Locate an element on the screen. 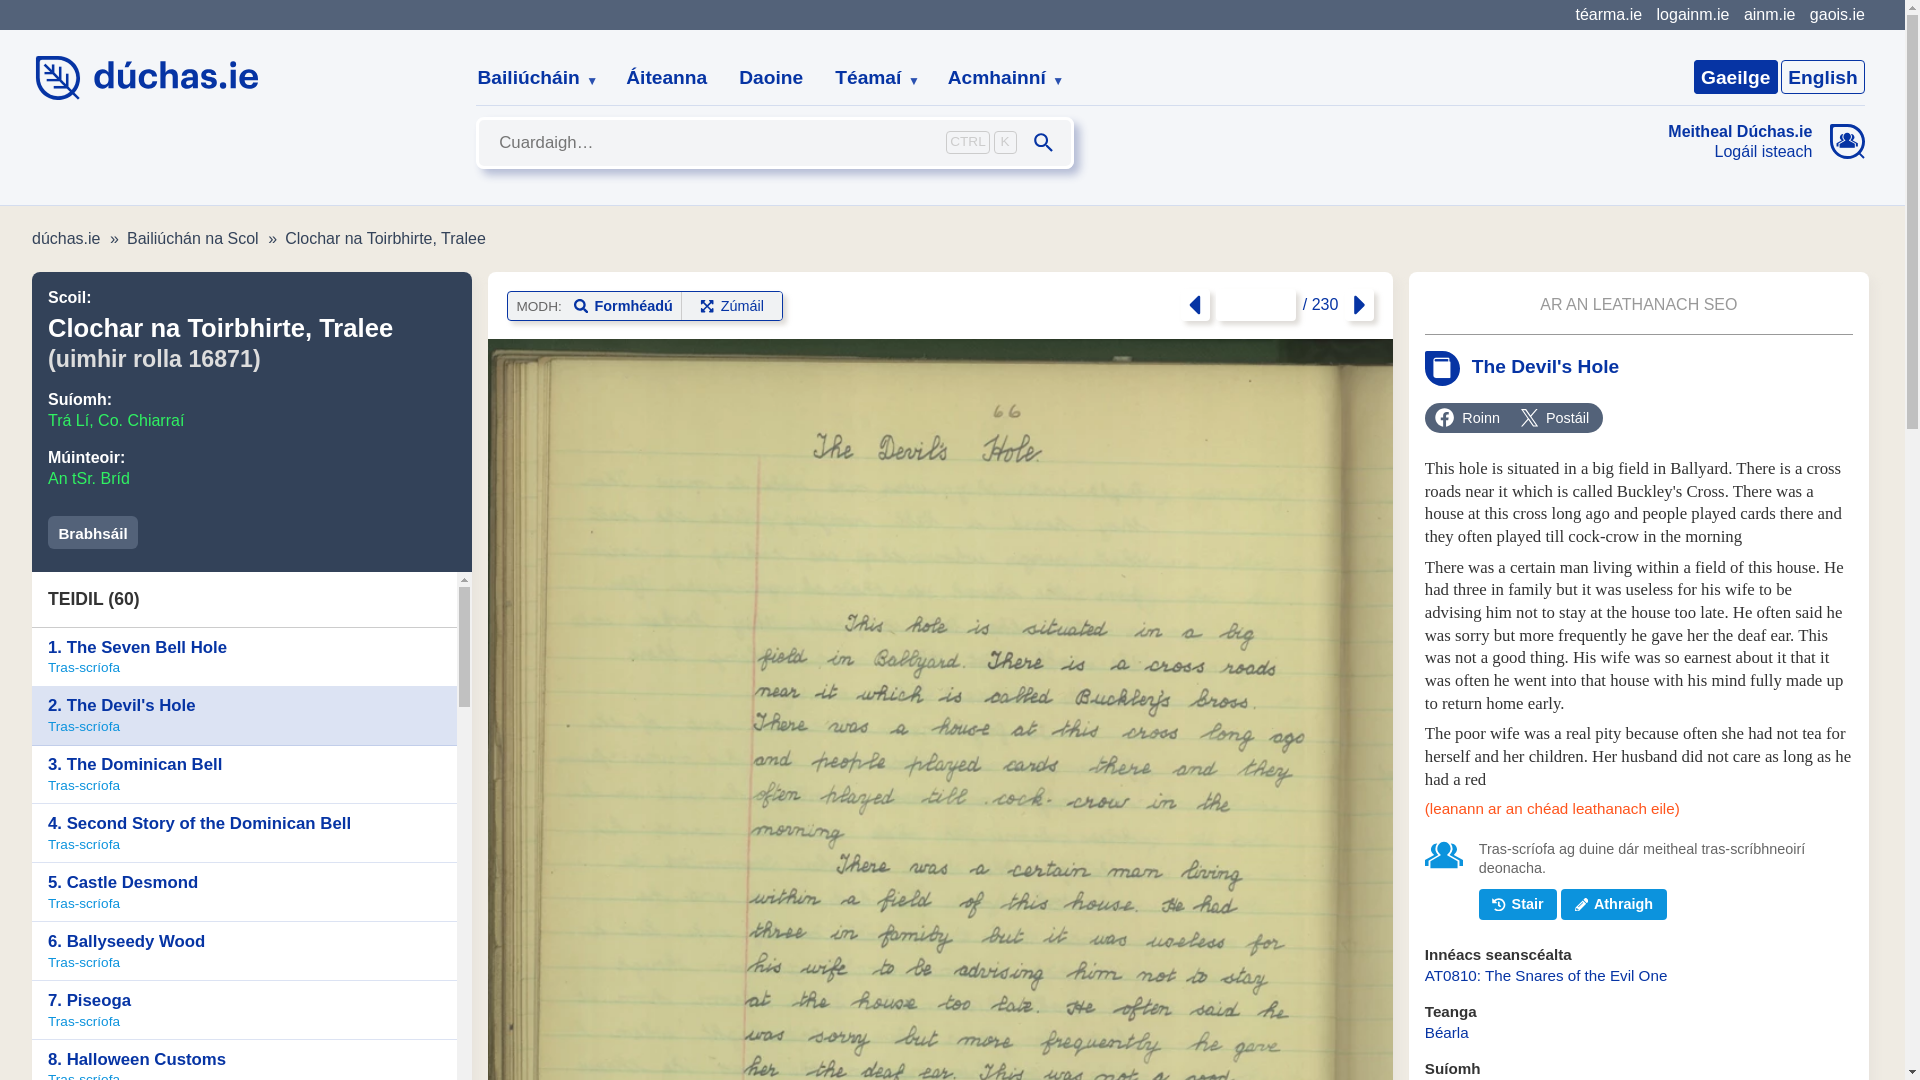  Clochar na Toirbhirte, Tralee is located at coordinates (384, 238).